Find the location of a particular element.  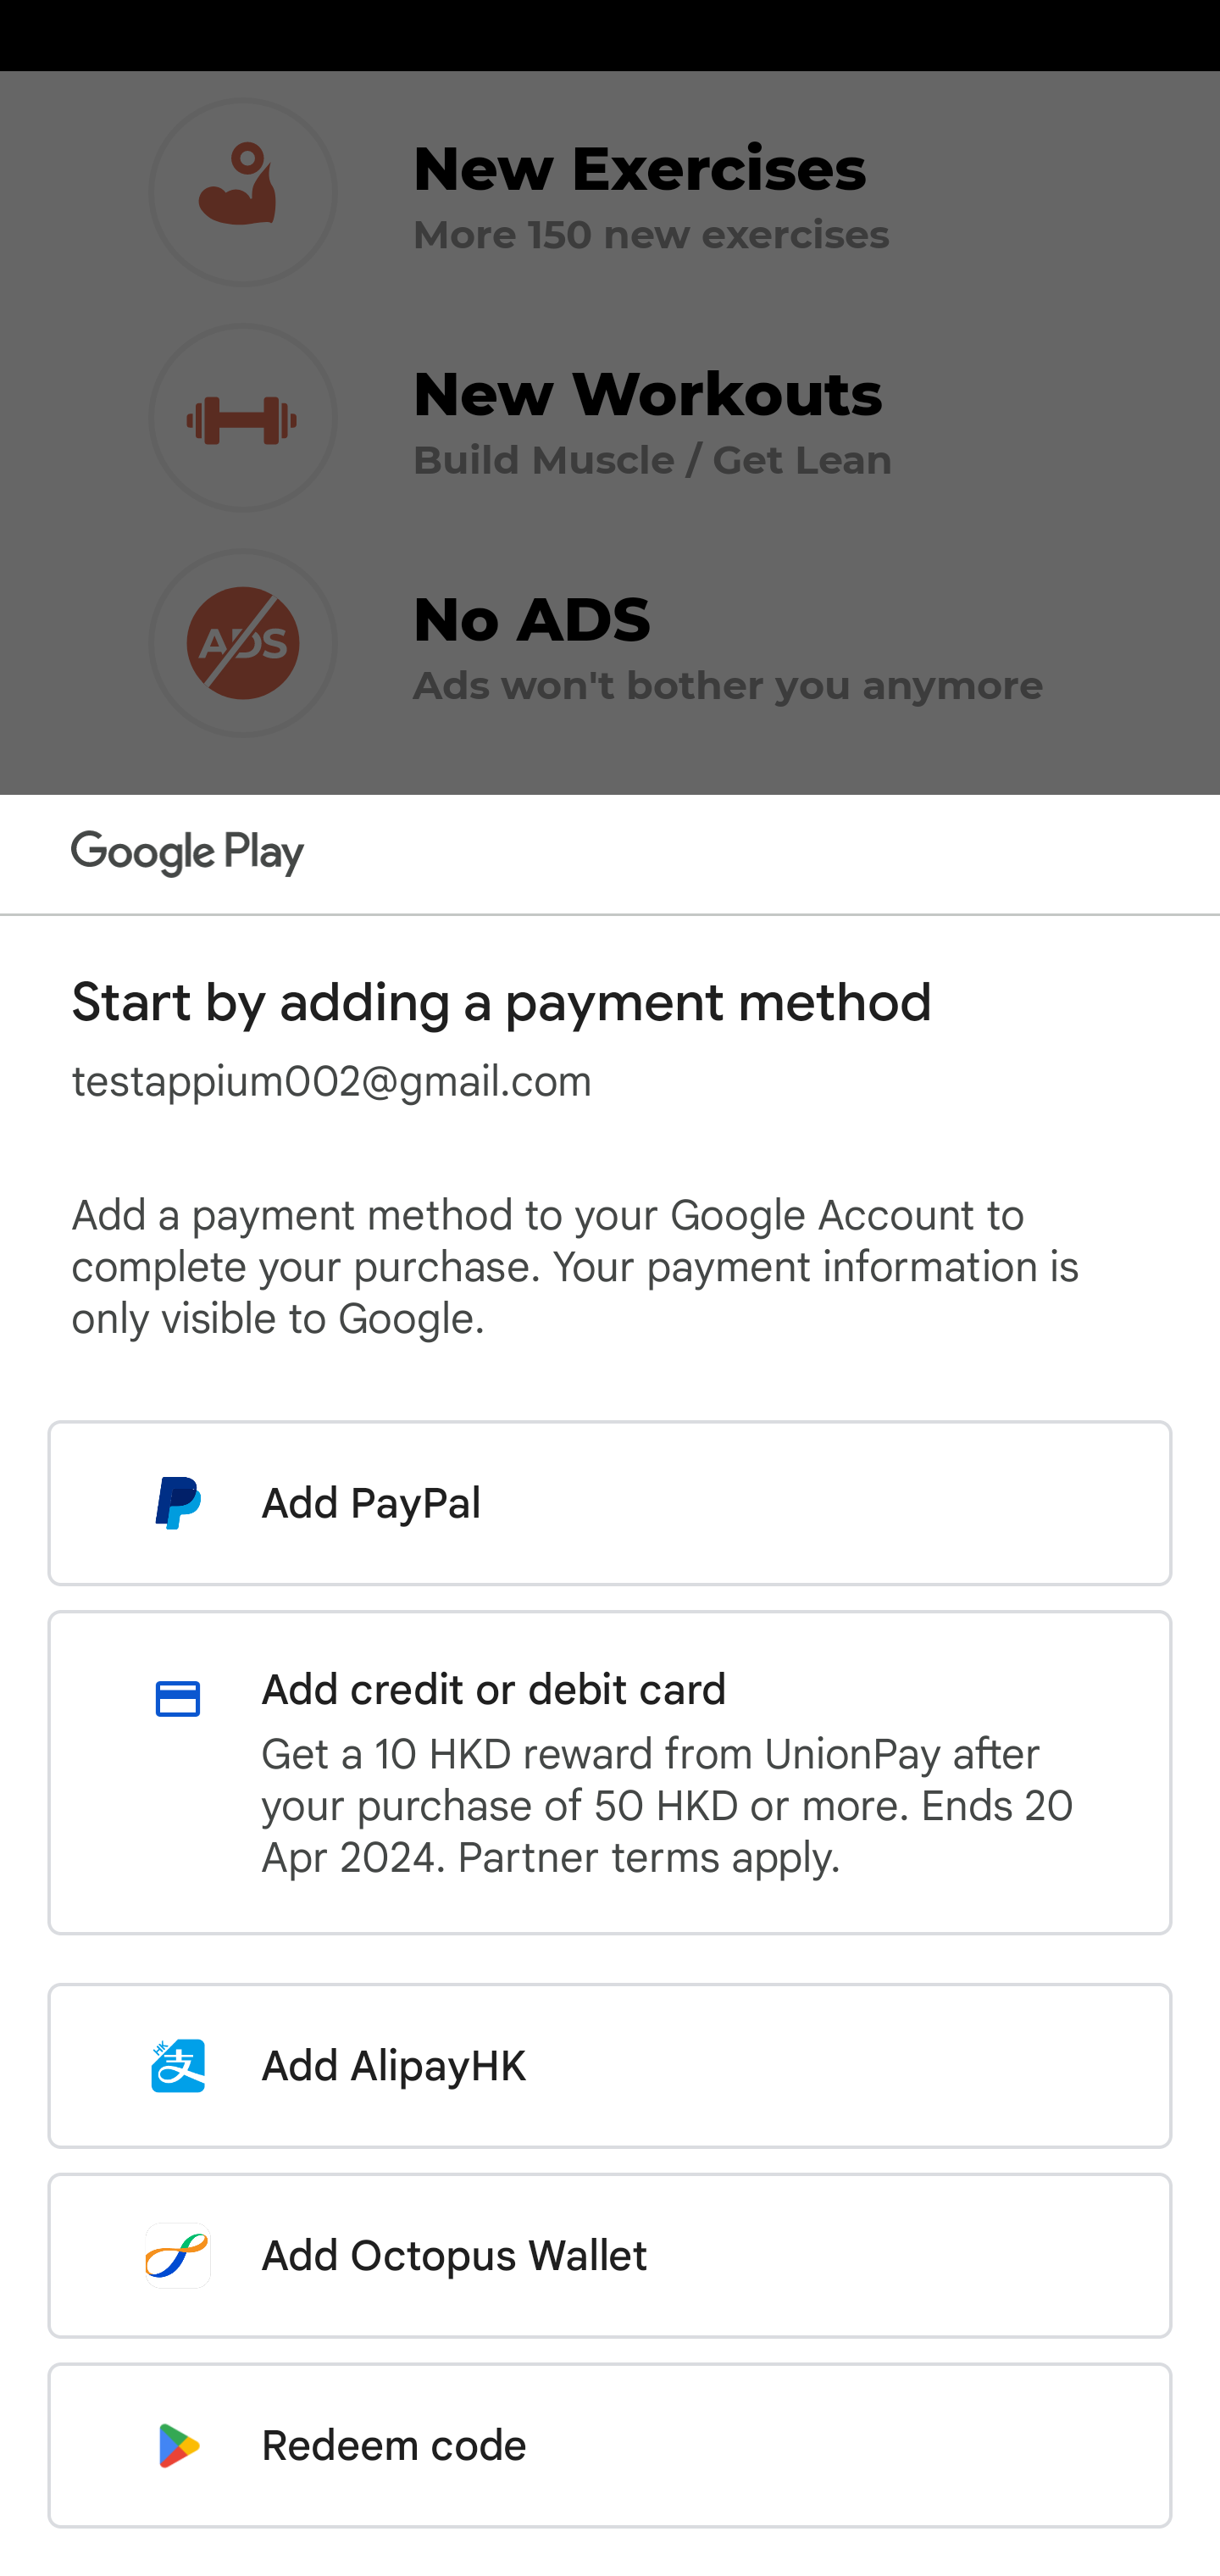

Add PayPal is located at coordinates (610, 1503).